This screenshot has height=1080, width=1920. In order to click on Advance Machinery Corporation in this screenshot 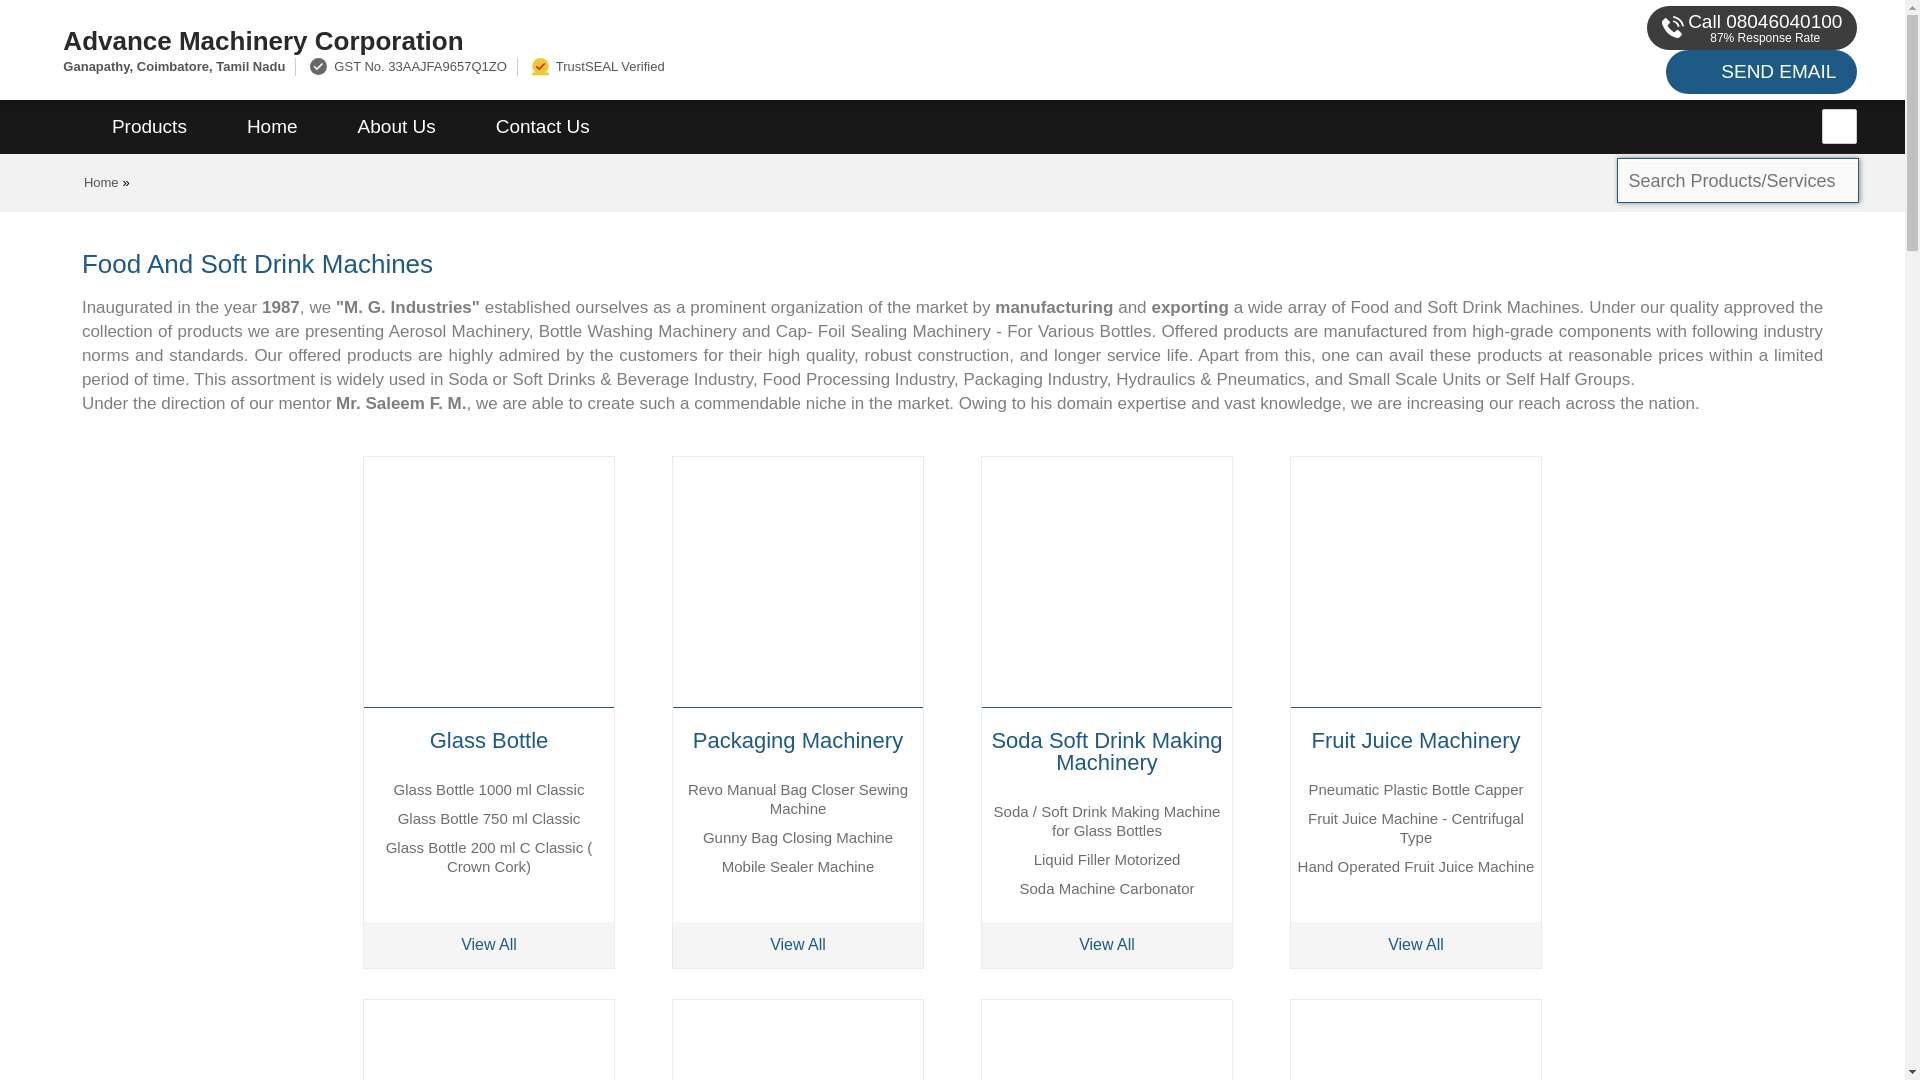, I will do `click(640, 40)`.